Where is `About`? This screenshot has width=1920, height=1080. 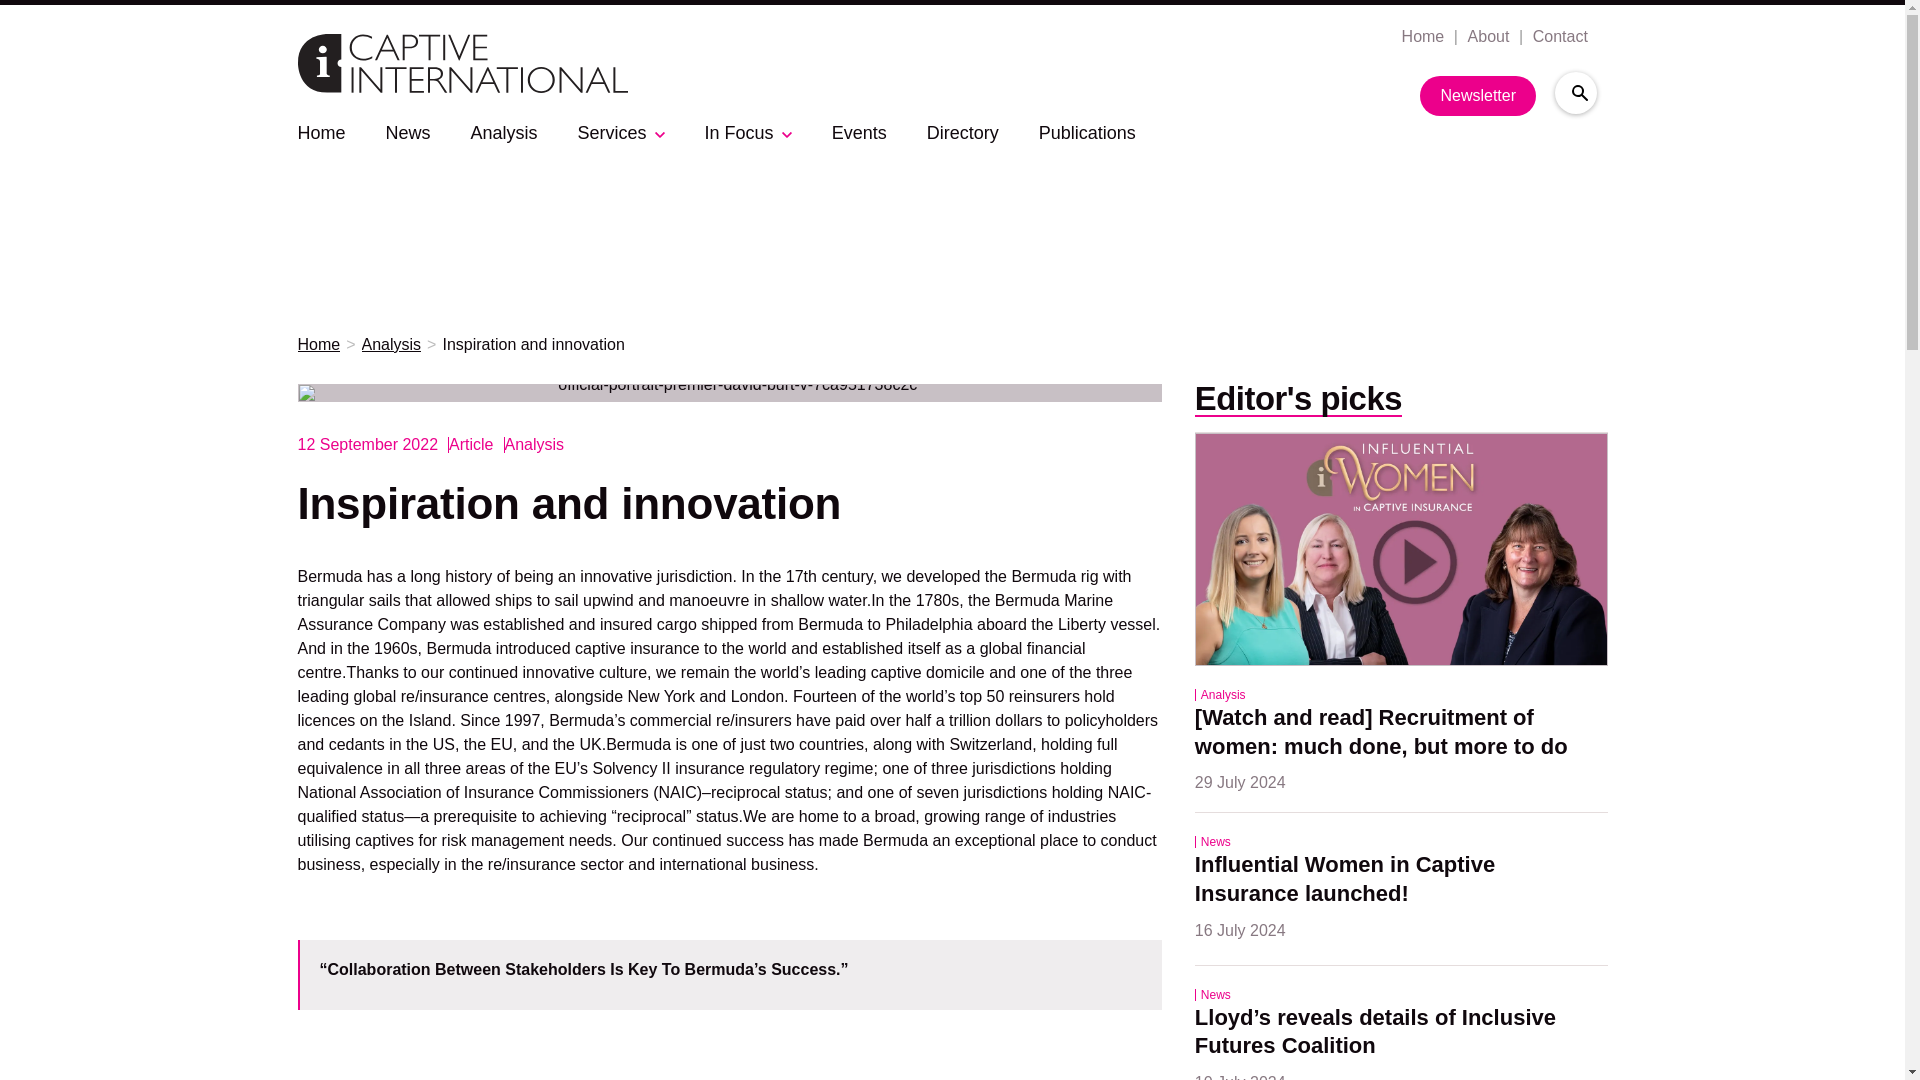 About is located at coordinates (1486, 37).